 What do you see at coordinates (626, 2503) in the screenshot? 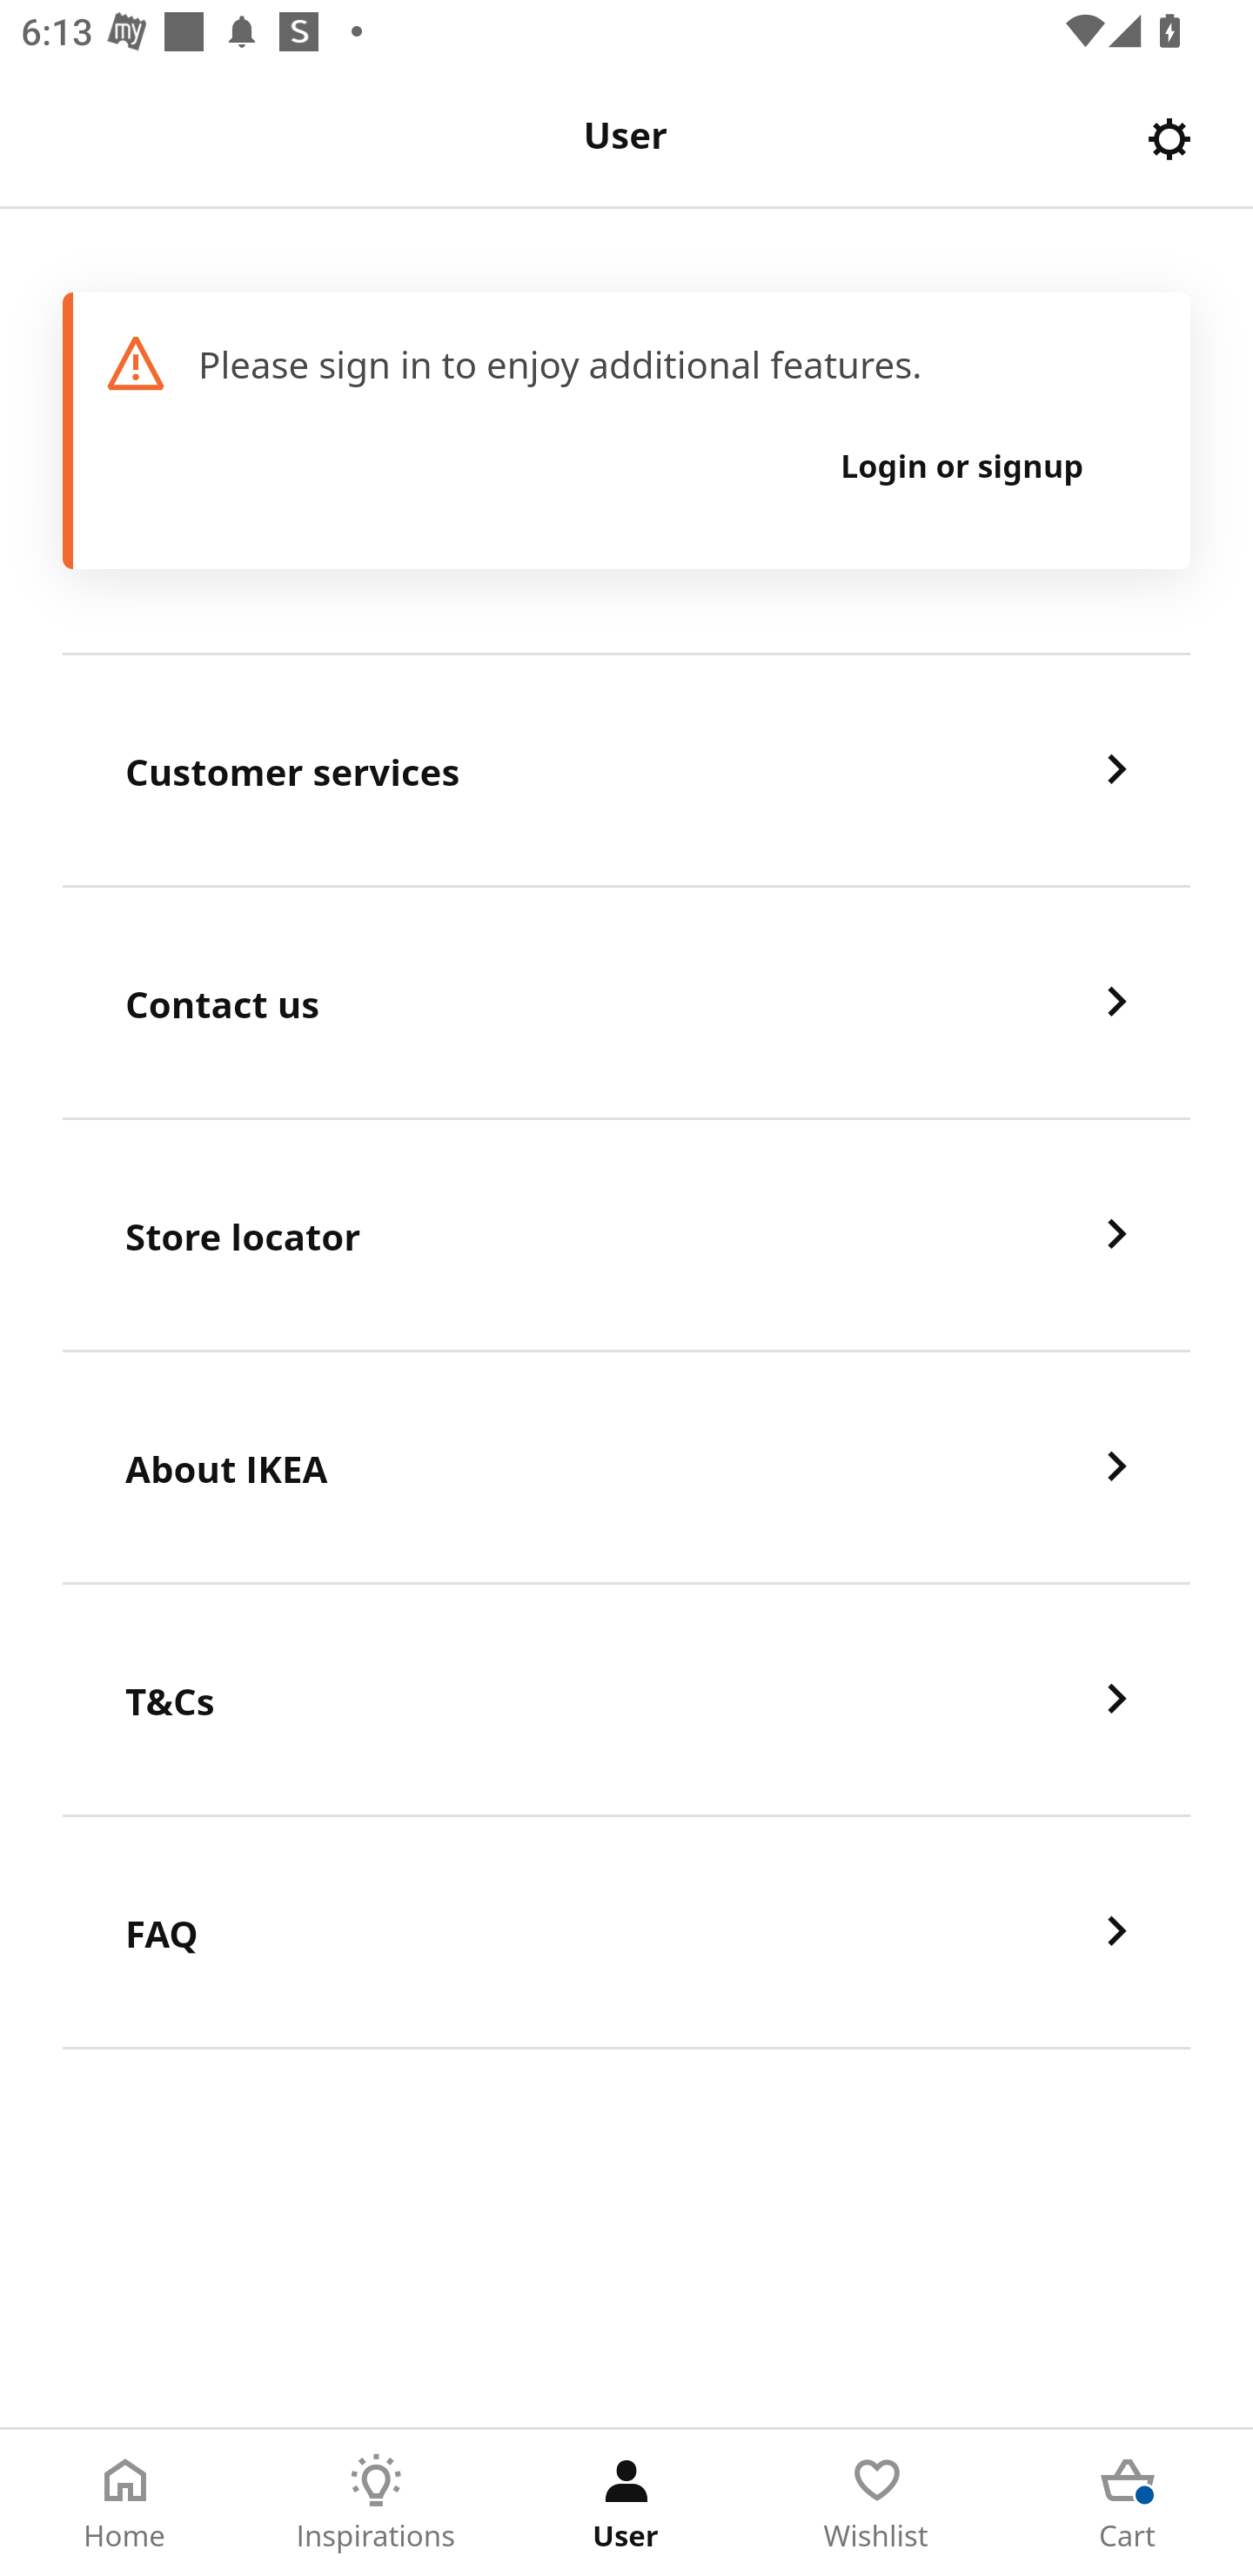
I see `User
Tab 3 of 5` at bounding box center [626, 2503].